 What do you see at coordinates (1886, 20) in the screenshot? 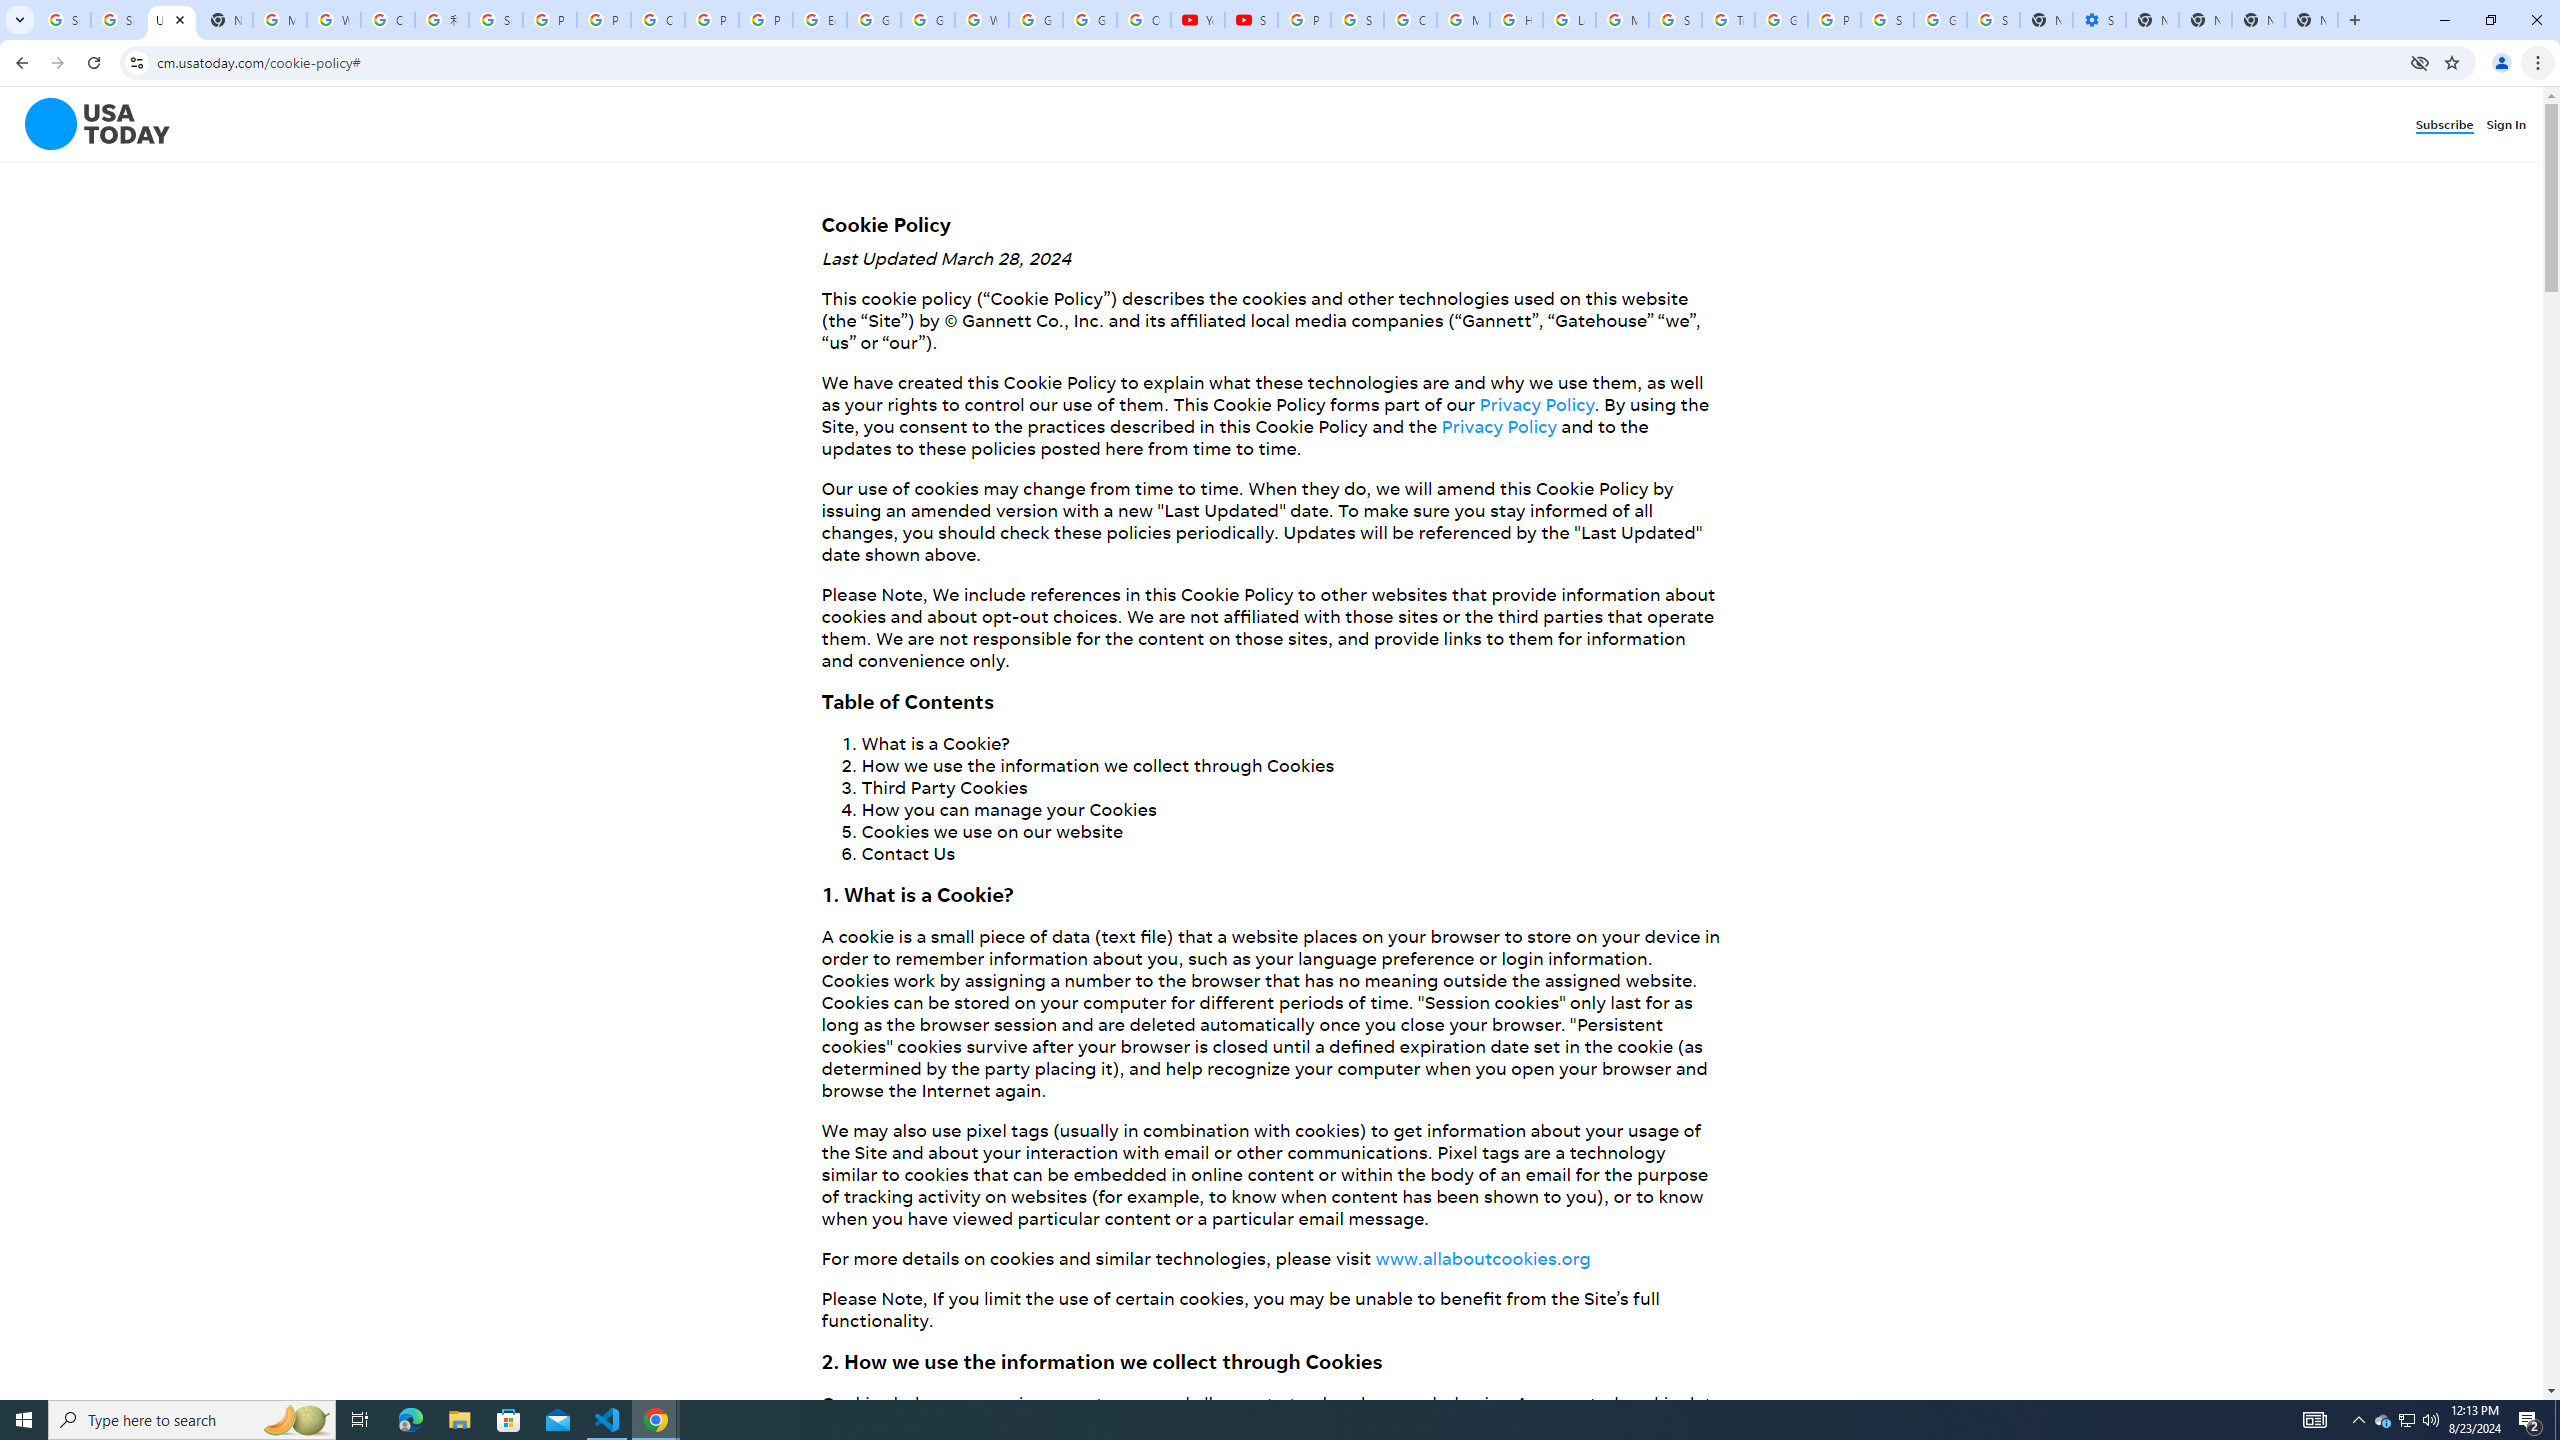
I see `Sign in - Google Accounts` at bounding box center [1886, 20].